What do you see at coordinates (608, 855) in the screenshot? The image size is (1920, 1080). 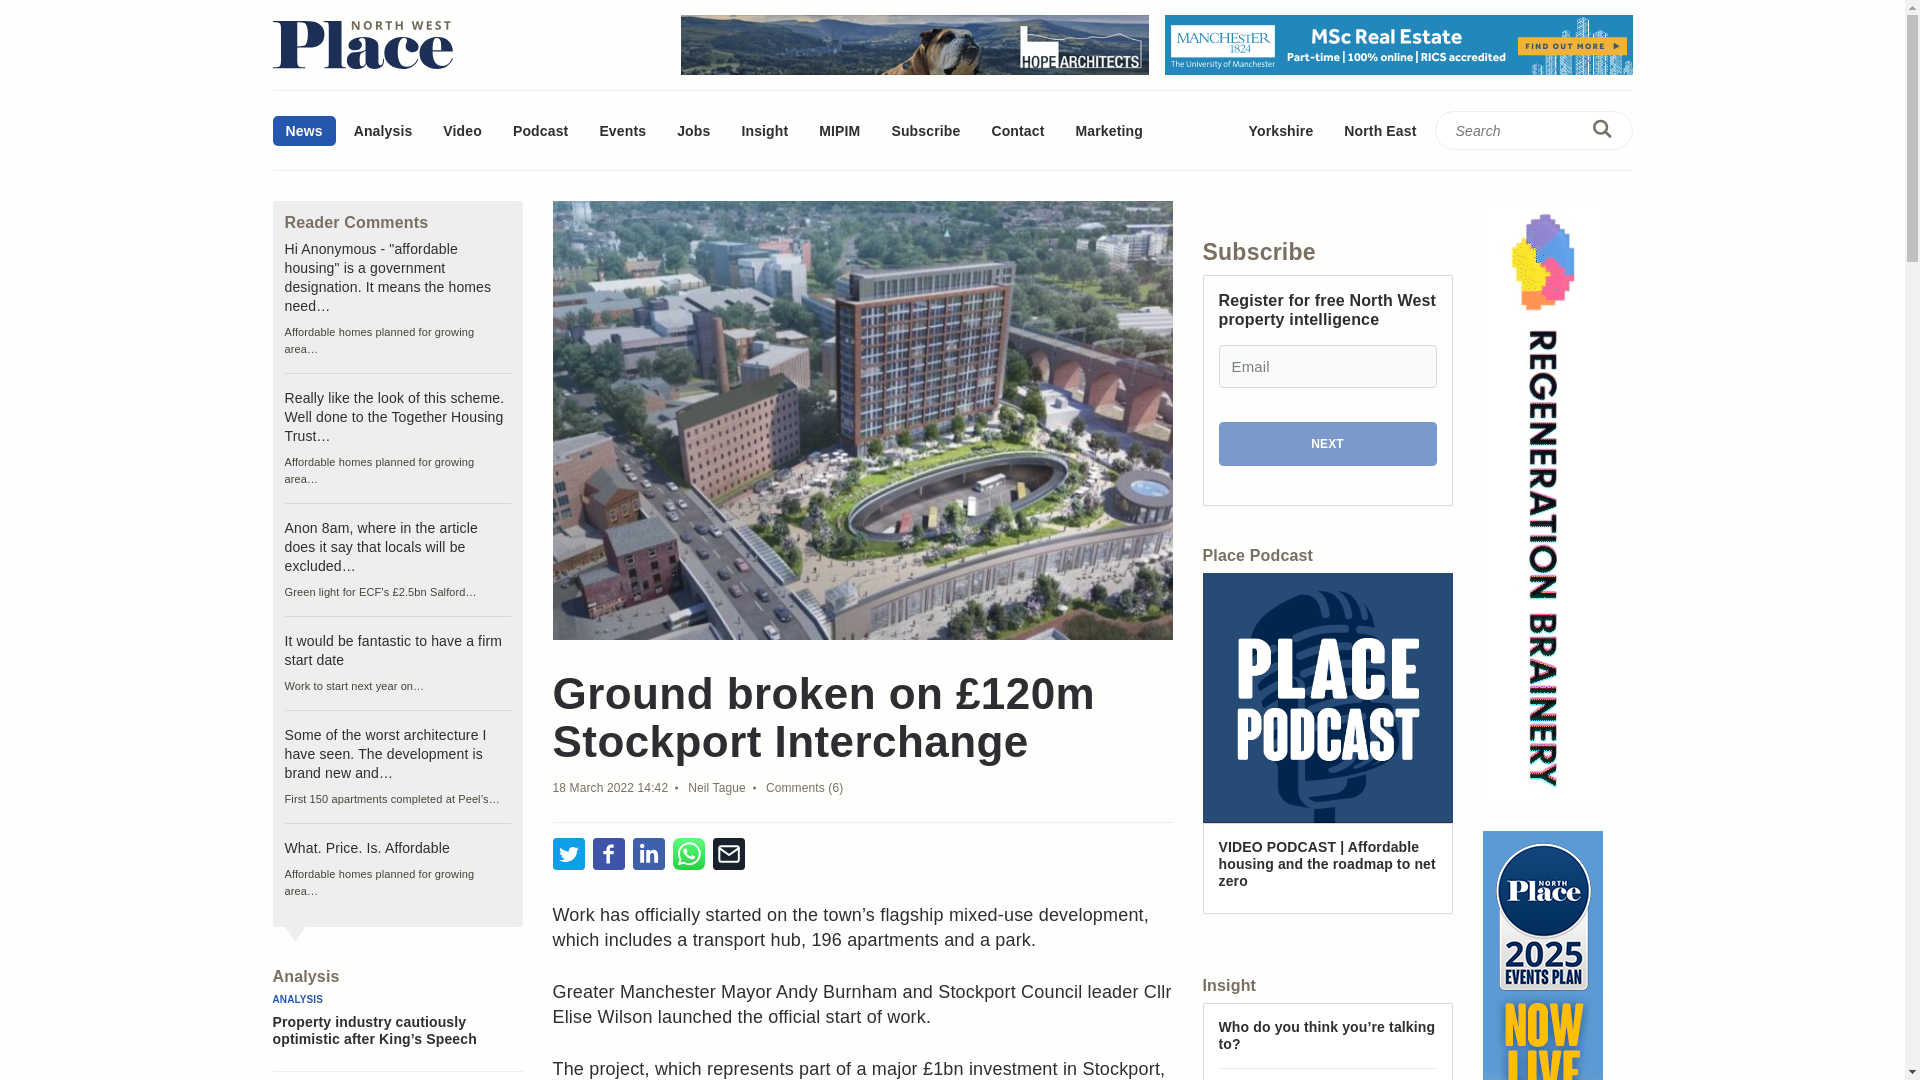 I see `Share on Facebook` at bounding box center [608, 855].